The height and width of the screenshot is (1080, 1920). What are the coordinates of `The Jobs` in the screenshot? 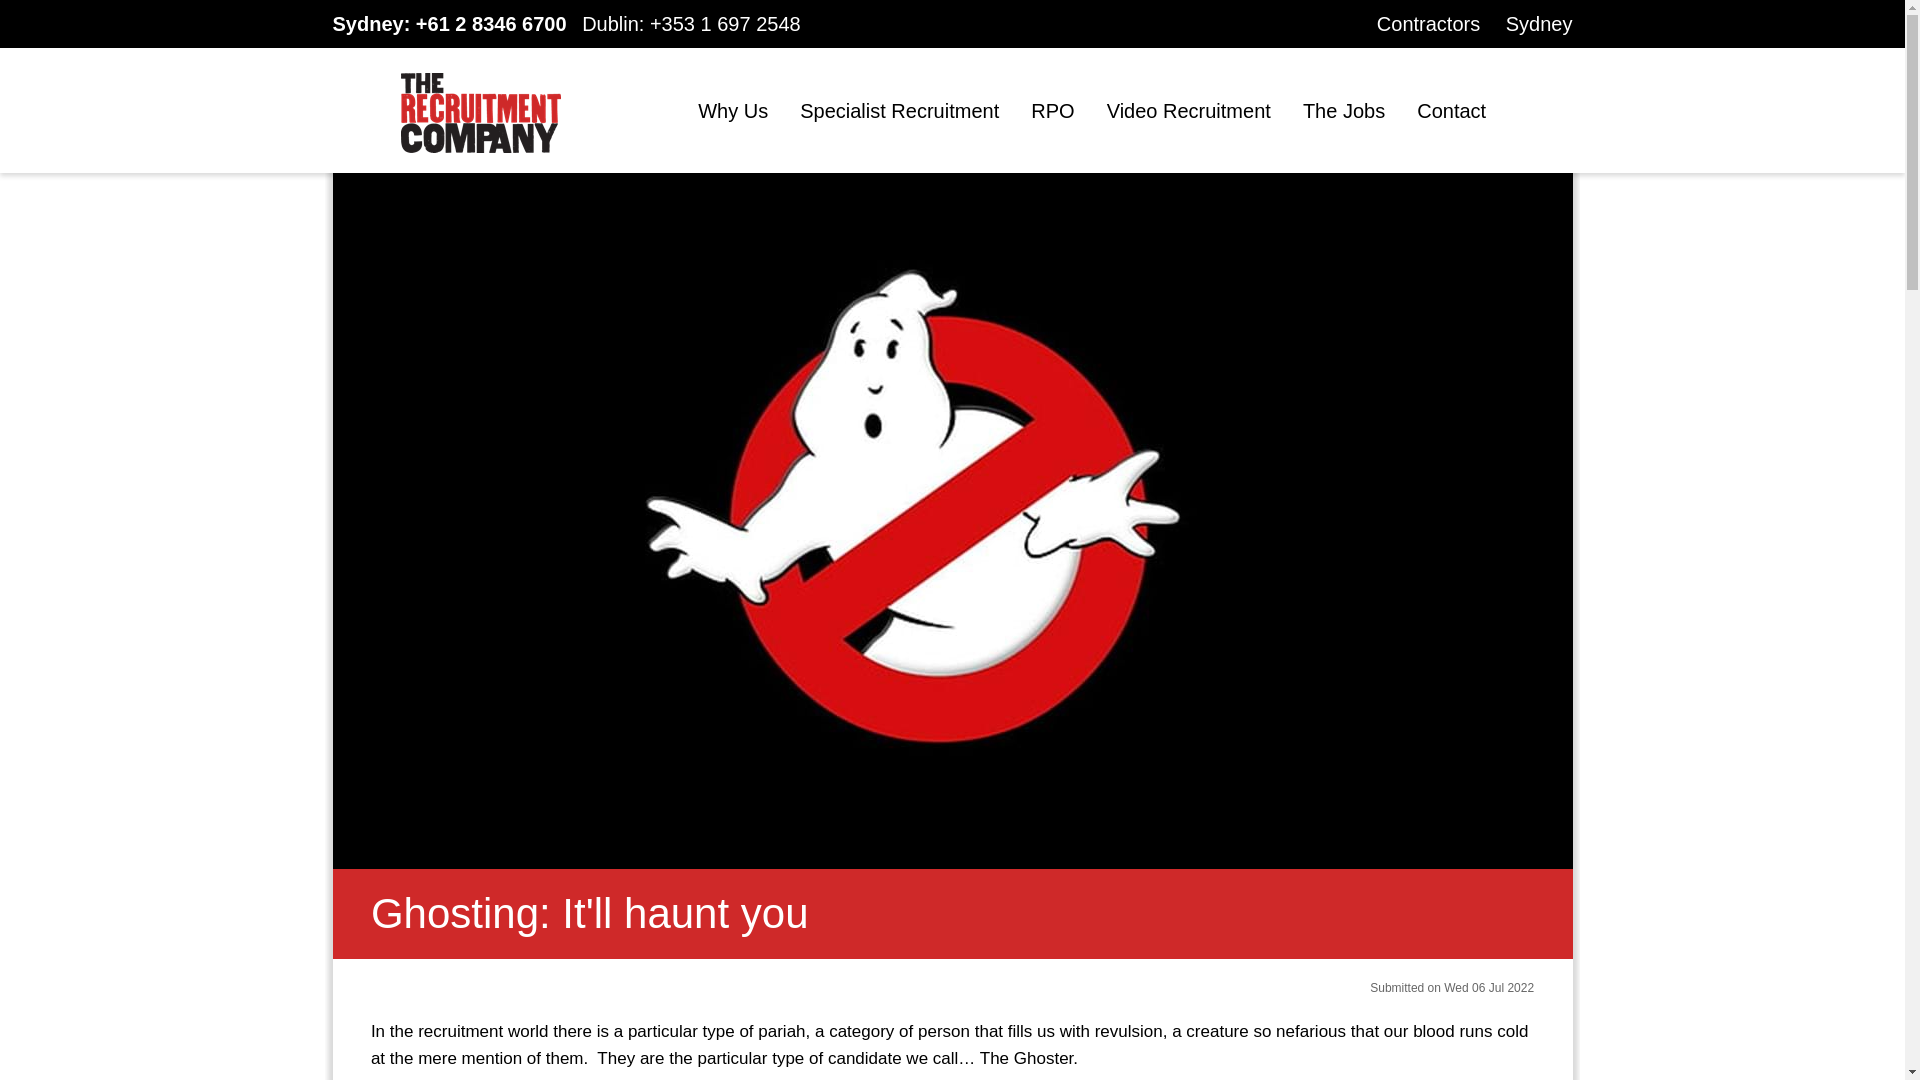 It's located at (1344, 111).